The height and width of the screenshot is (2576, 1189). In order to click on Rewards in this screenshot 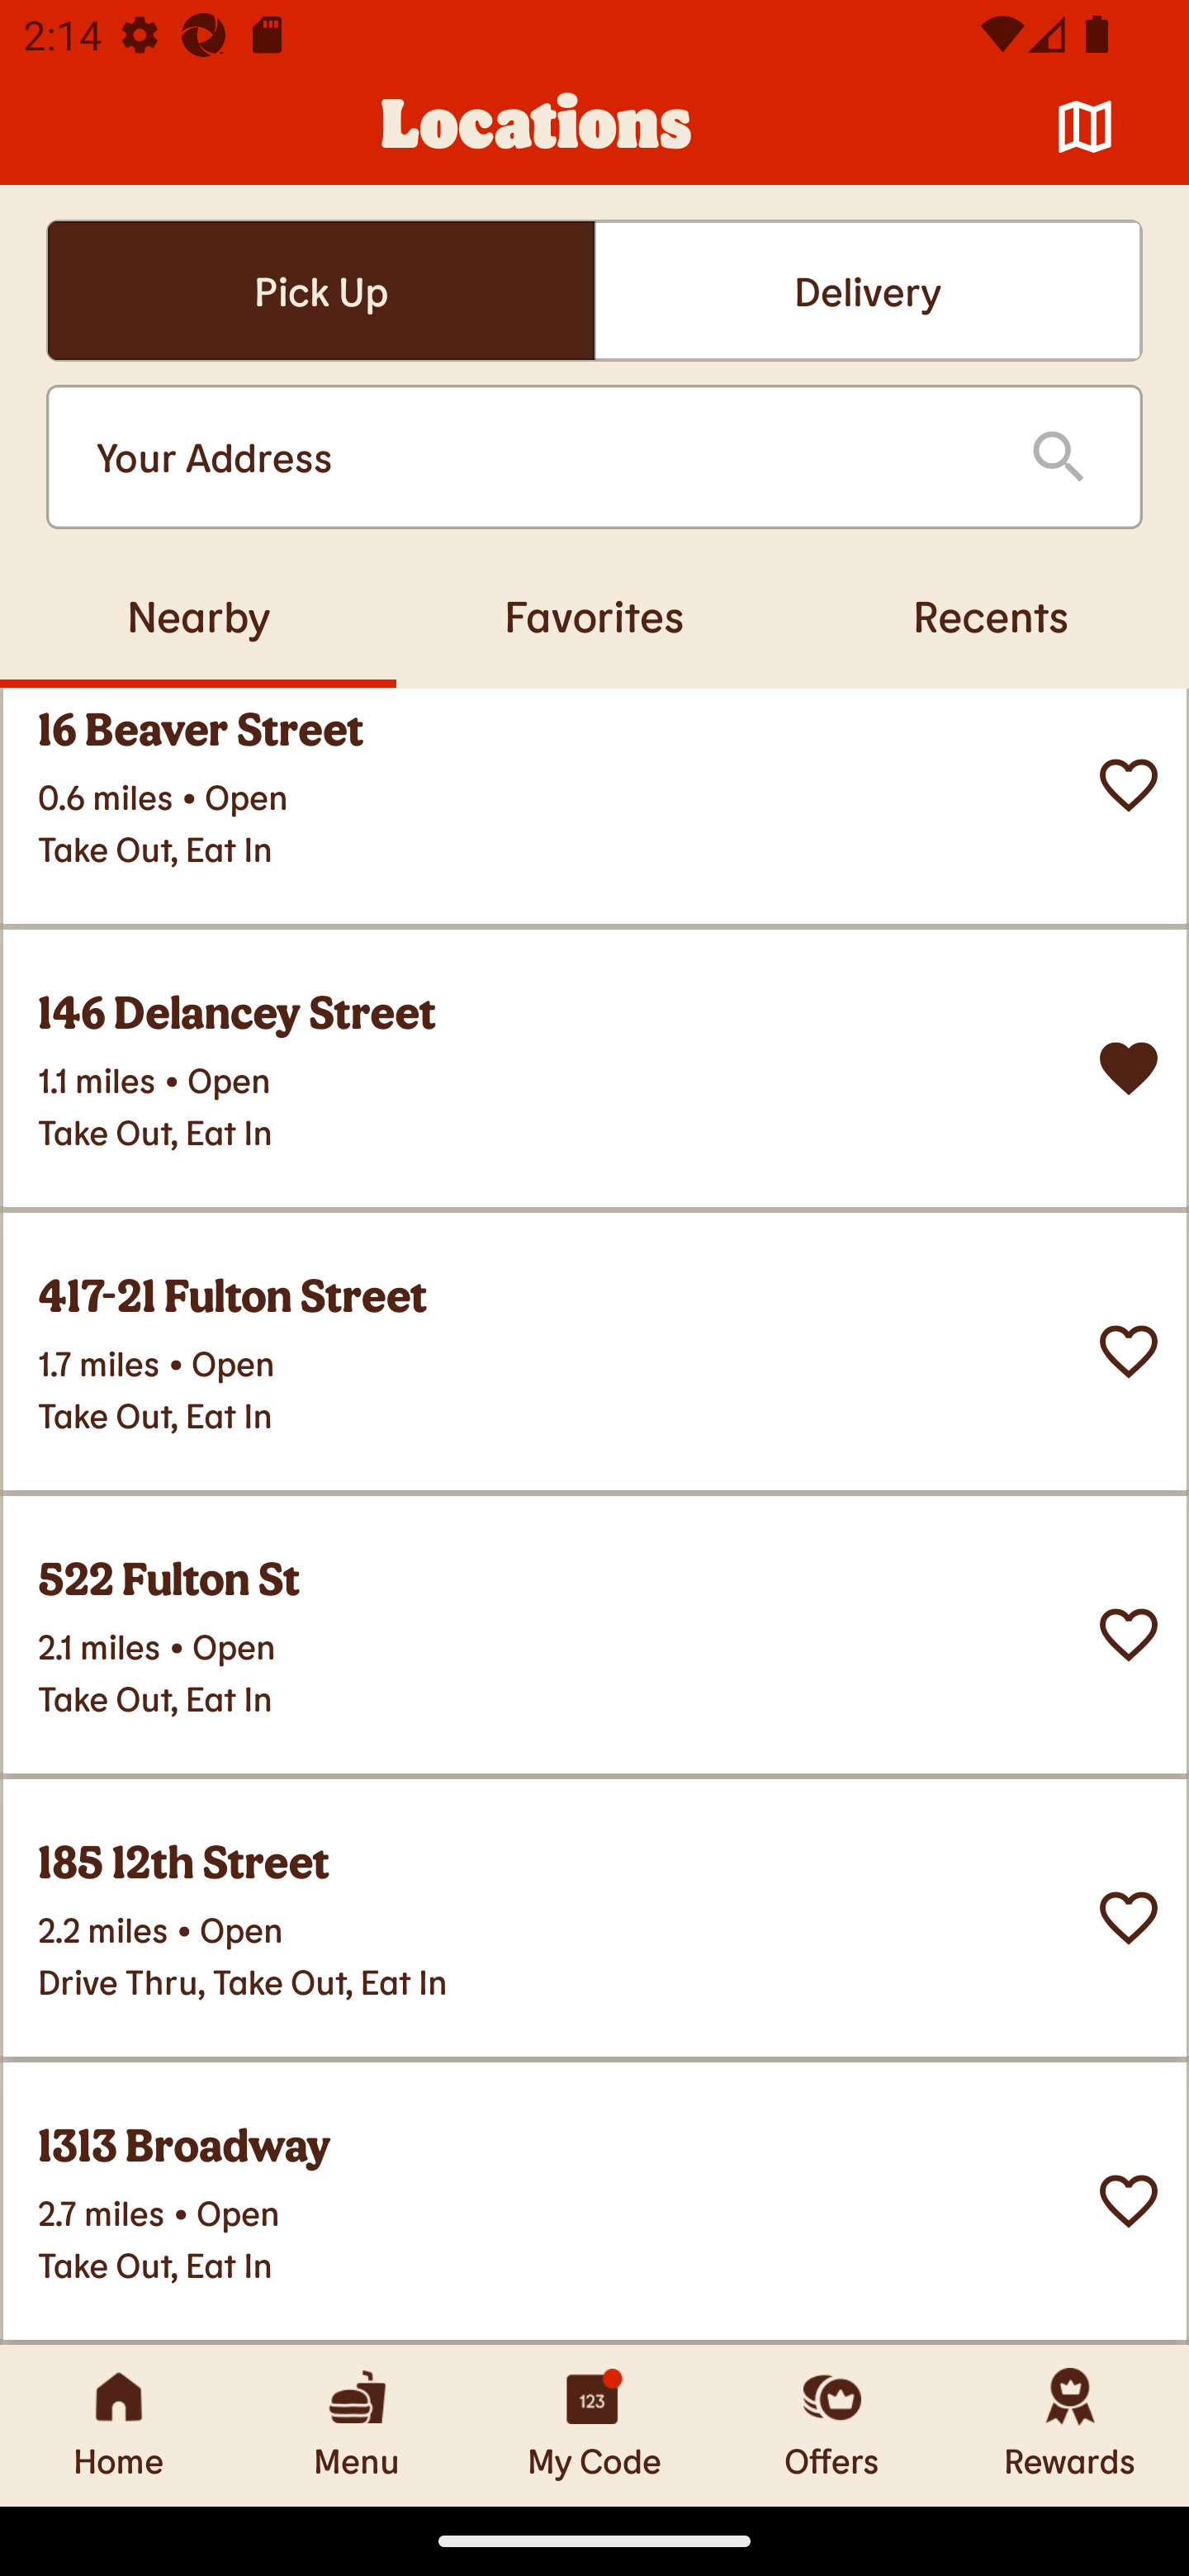, I will do `click(1070, 2425)`.